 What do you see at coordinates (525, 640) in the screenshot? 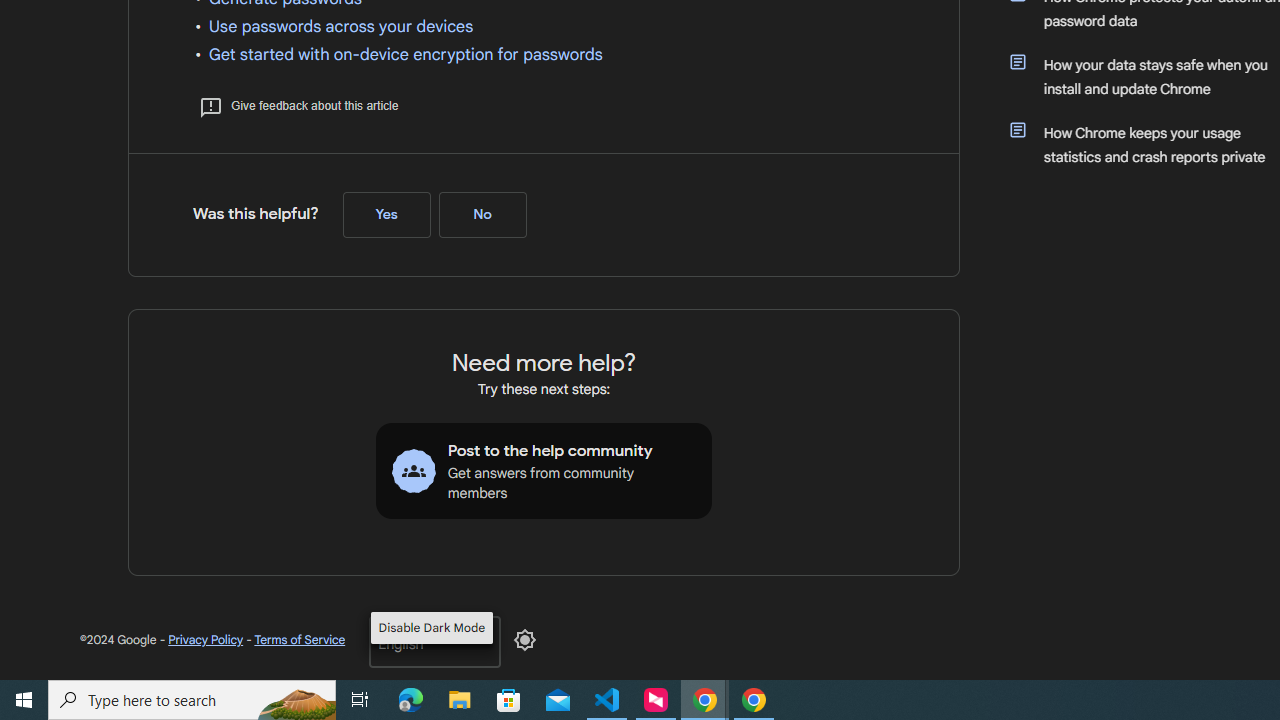
I see `Disable Dark Mode` at bounding box center [525, 640].